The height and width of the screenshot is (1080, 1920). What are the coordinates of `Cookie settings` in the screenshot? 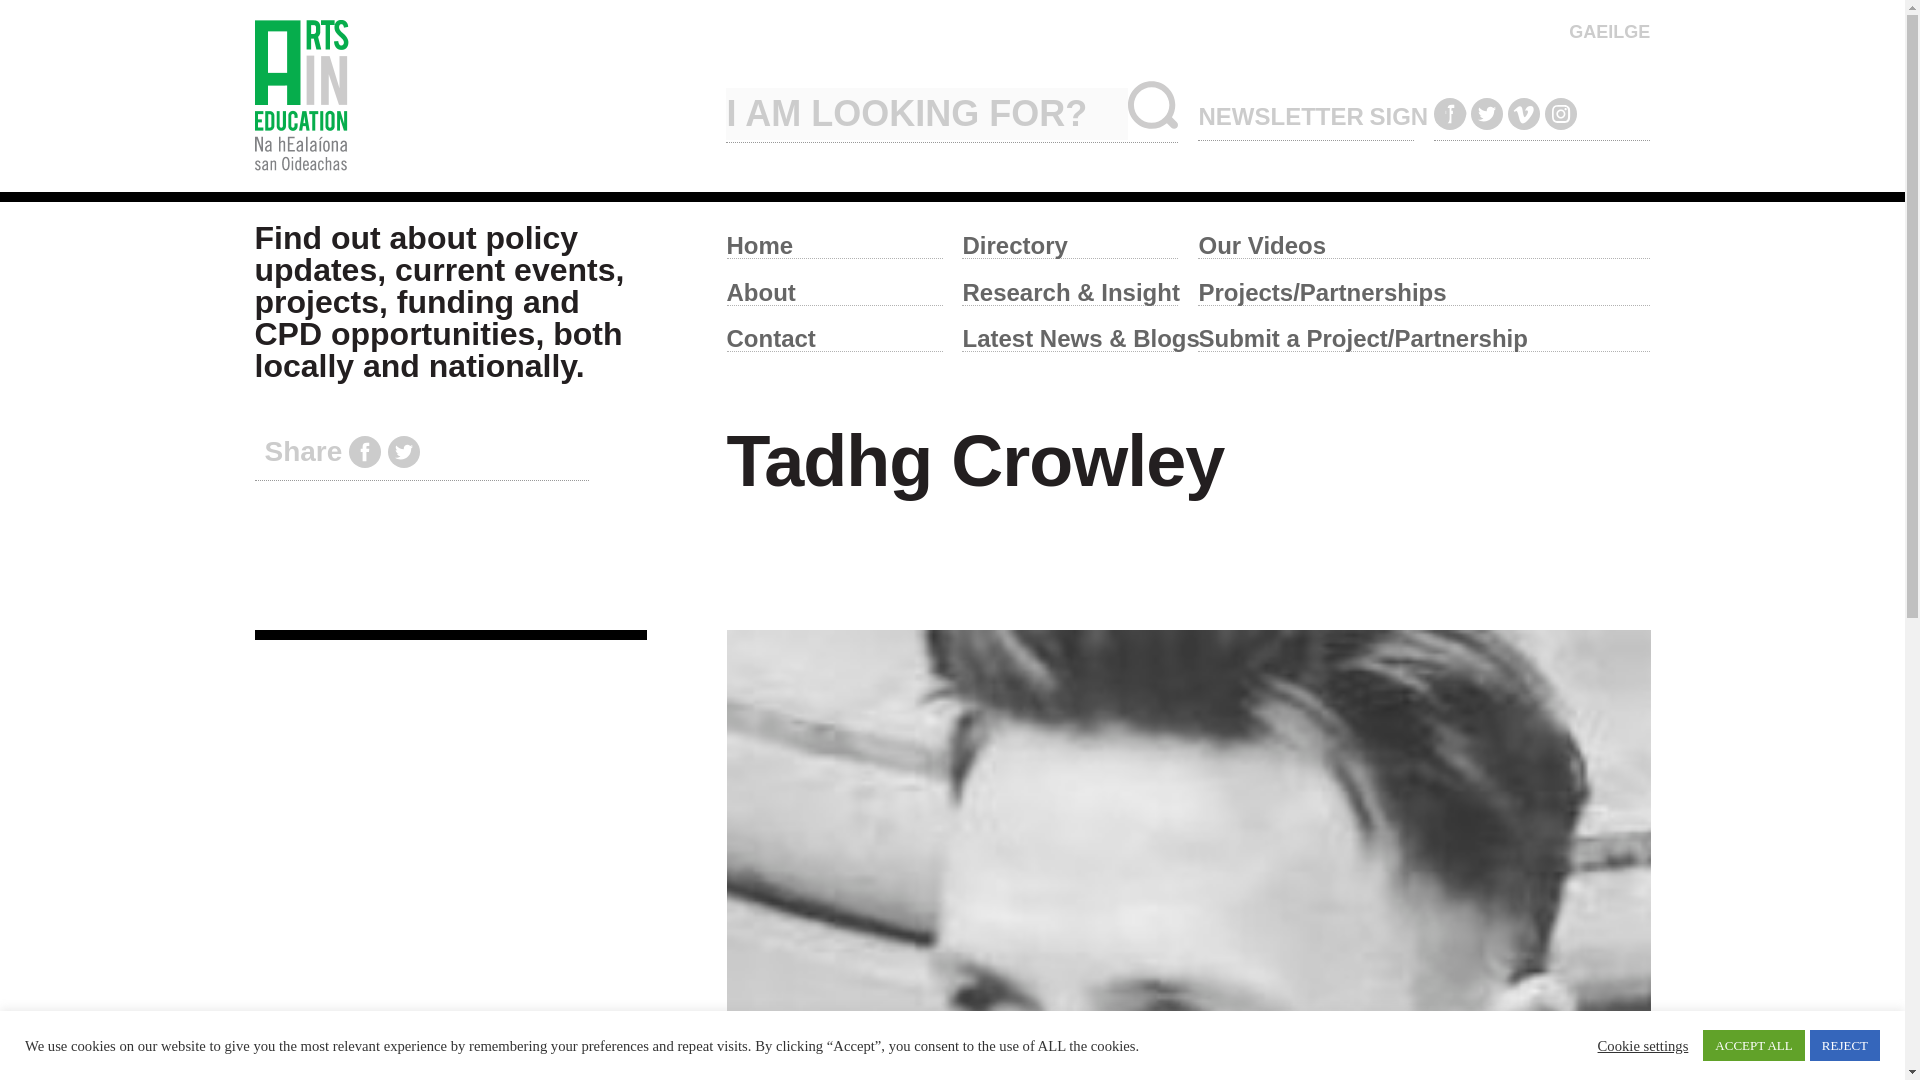 It's located at (1643, 1044).